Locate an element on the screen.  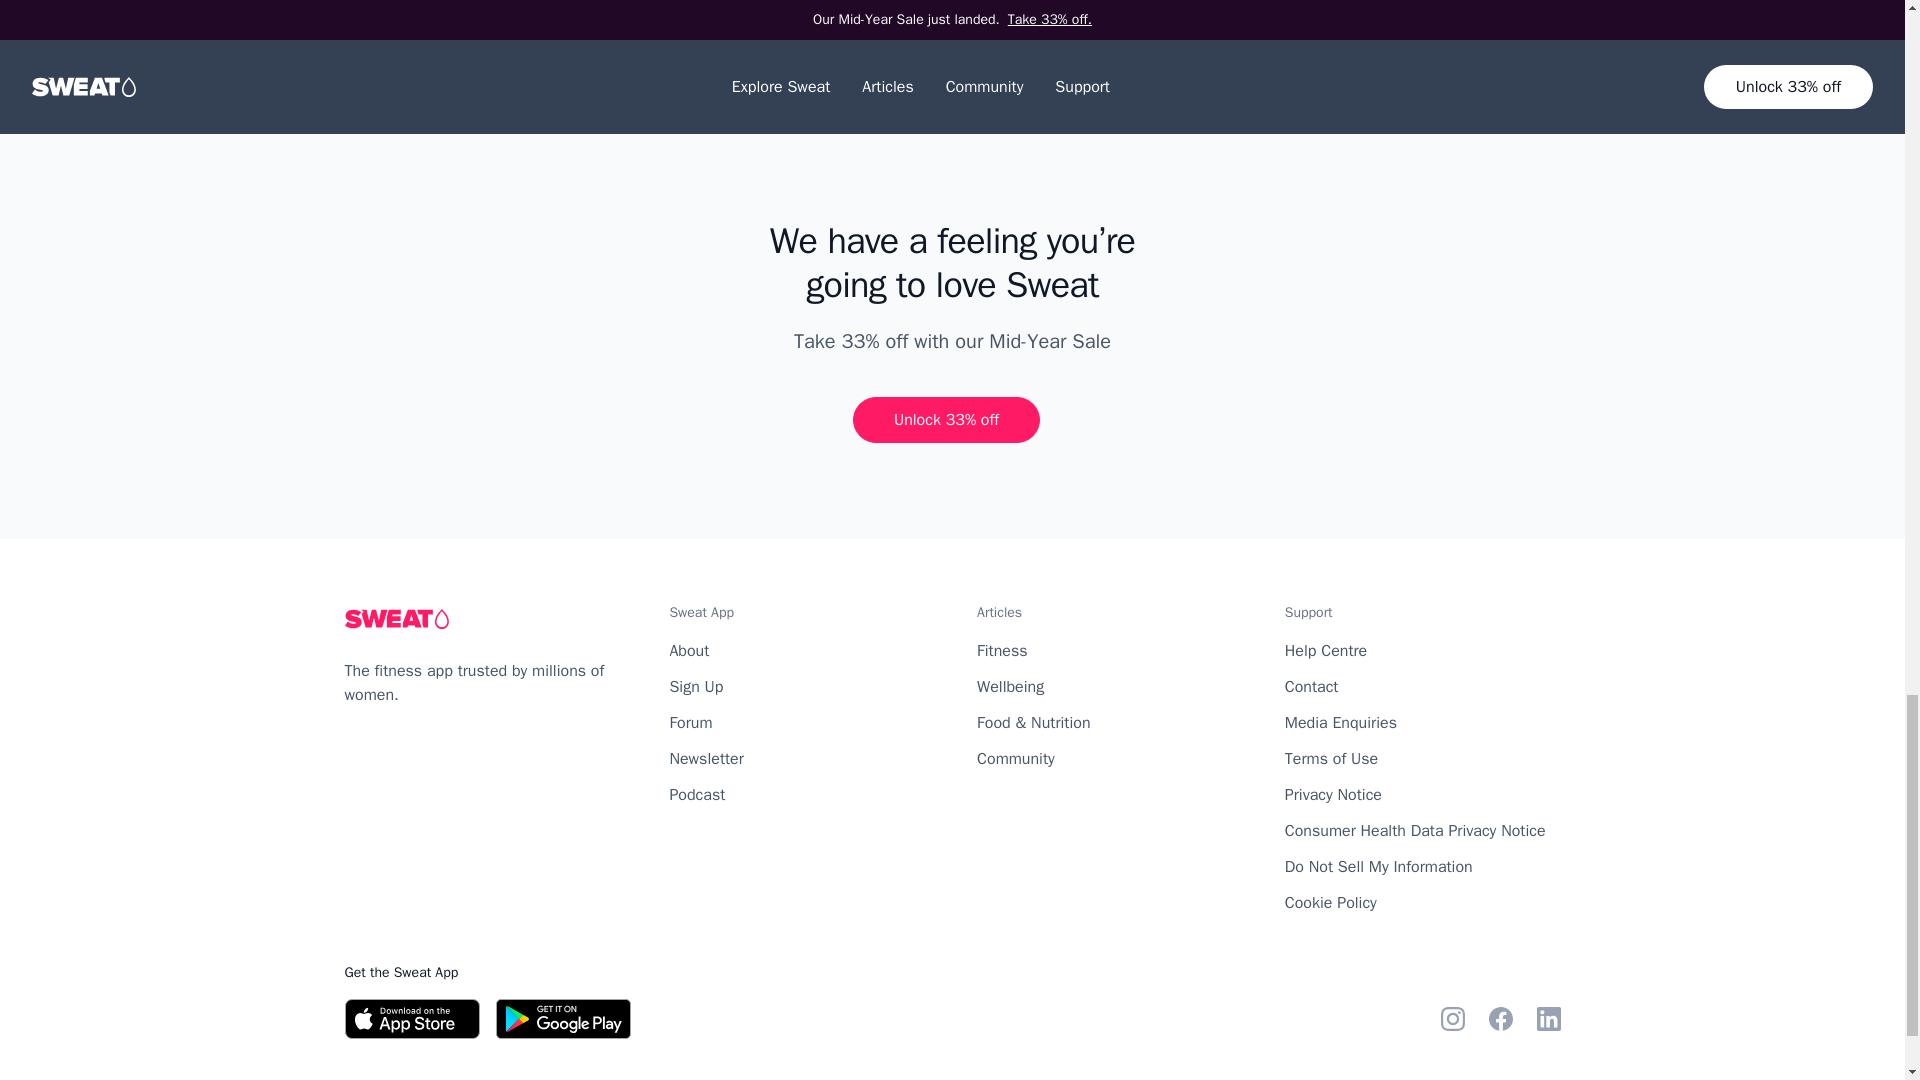
Community is located at coordinates (1016, 758).